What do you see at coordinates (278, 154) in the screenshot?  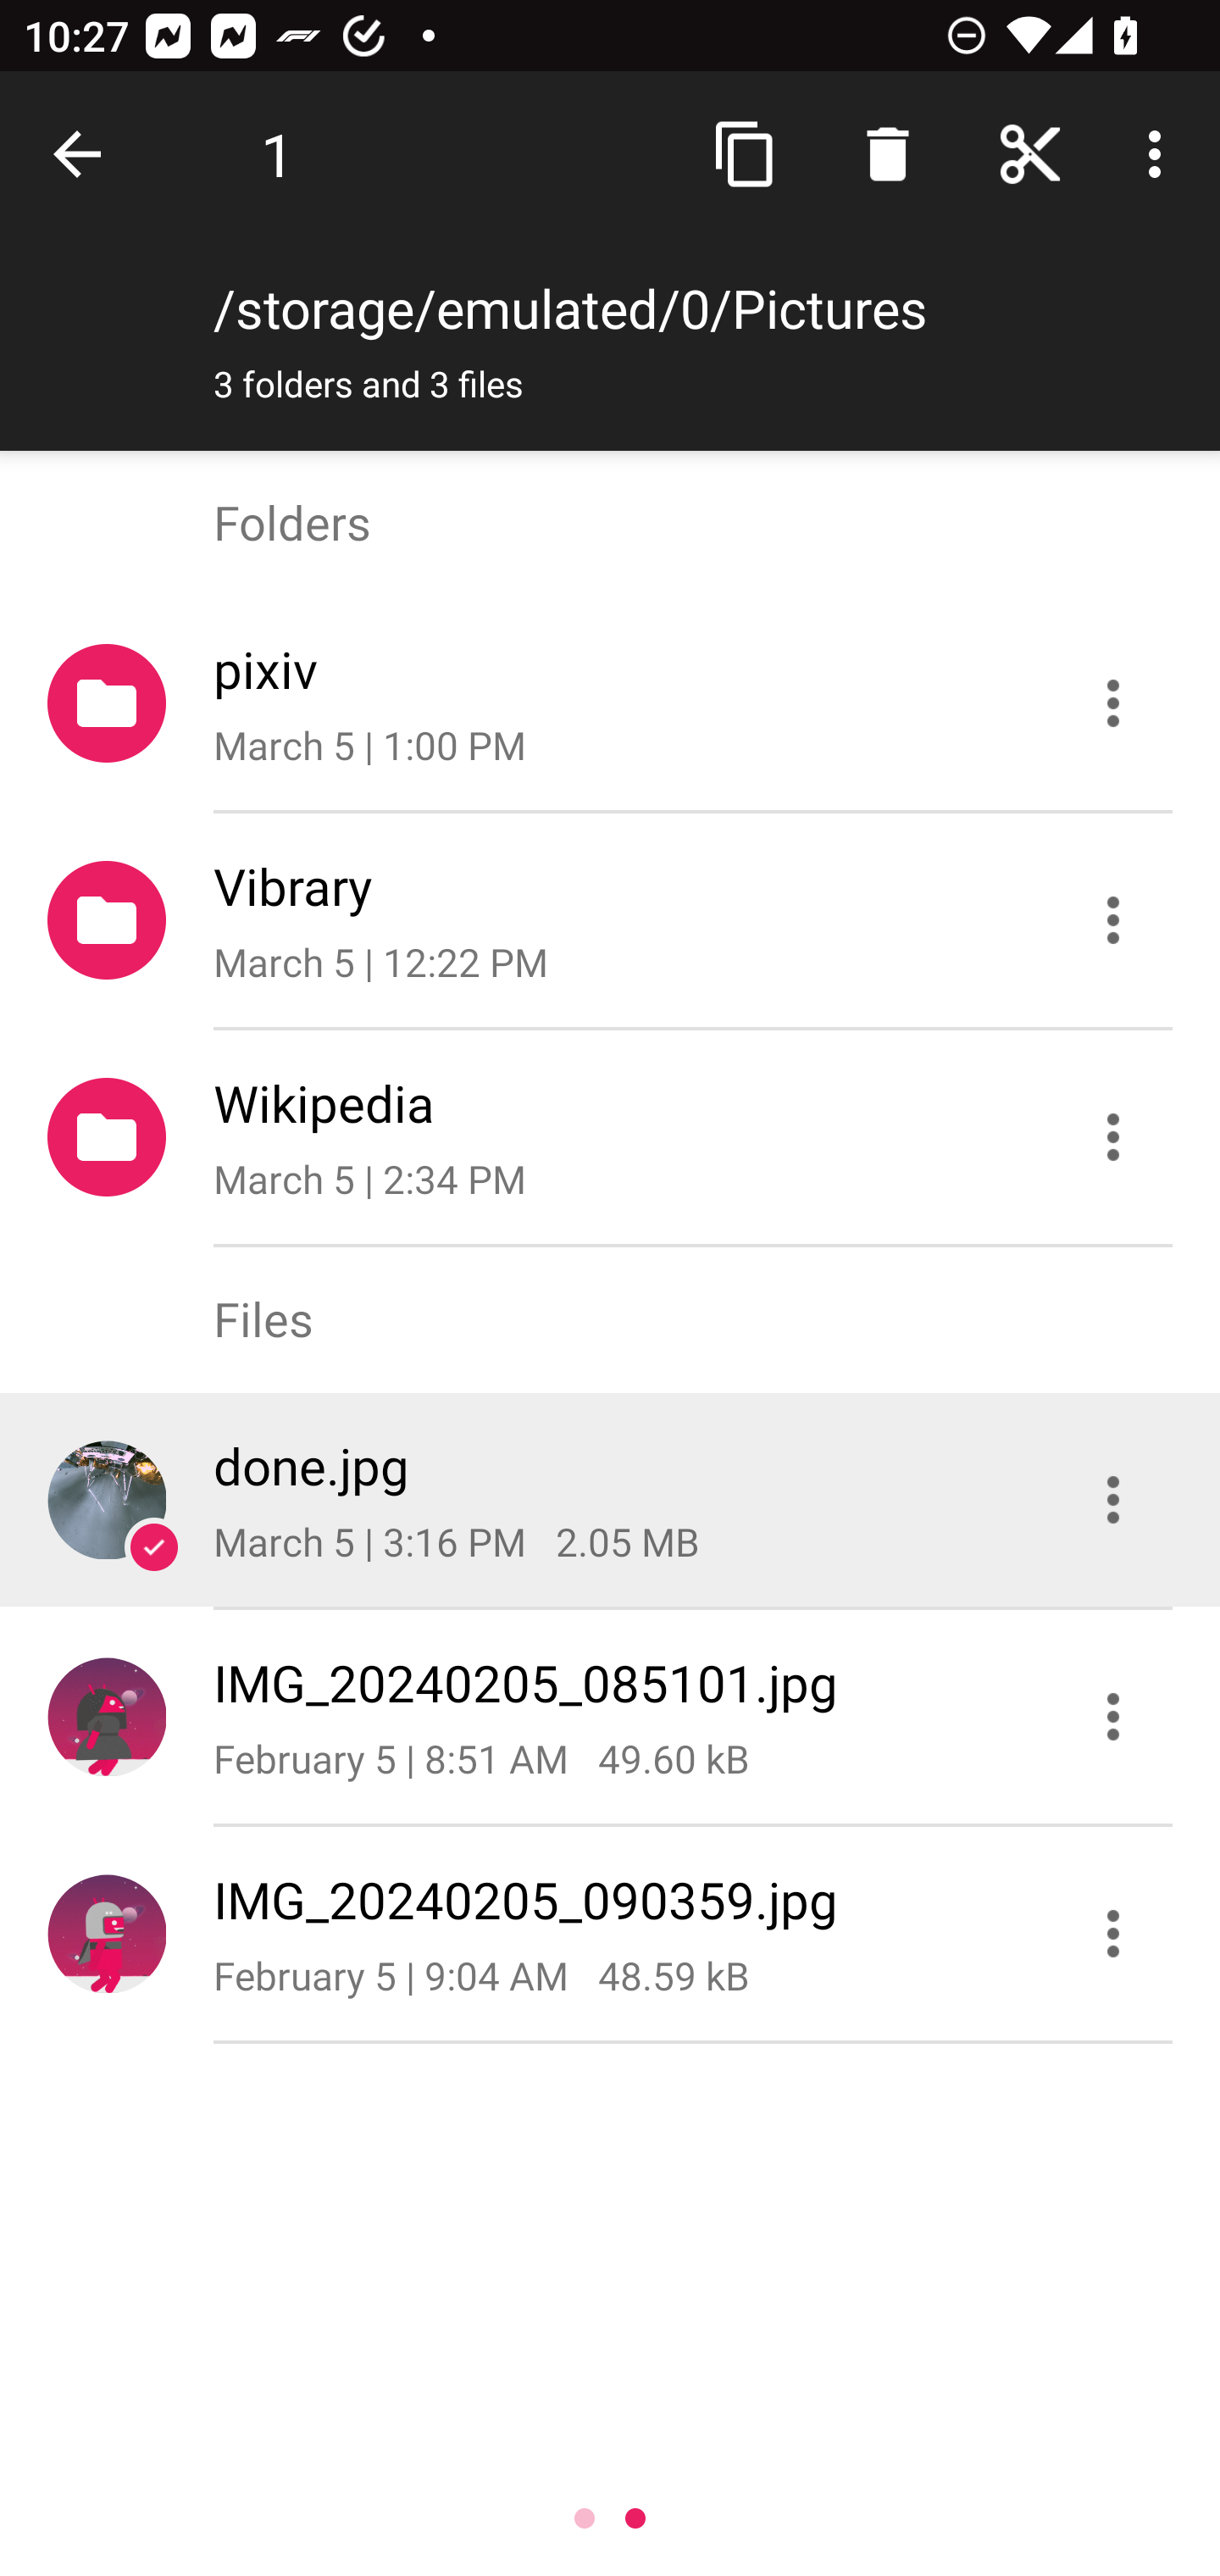 I see `1` at bounding box center [278, 154].